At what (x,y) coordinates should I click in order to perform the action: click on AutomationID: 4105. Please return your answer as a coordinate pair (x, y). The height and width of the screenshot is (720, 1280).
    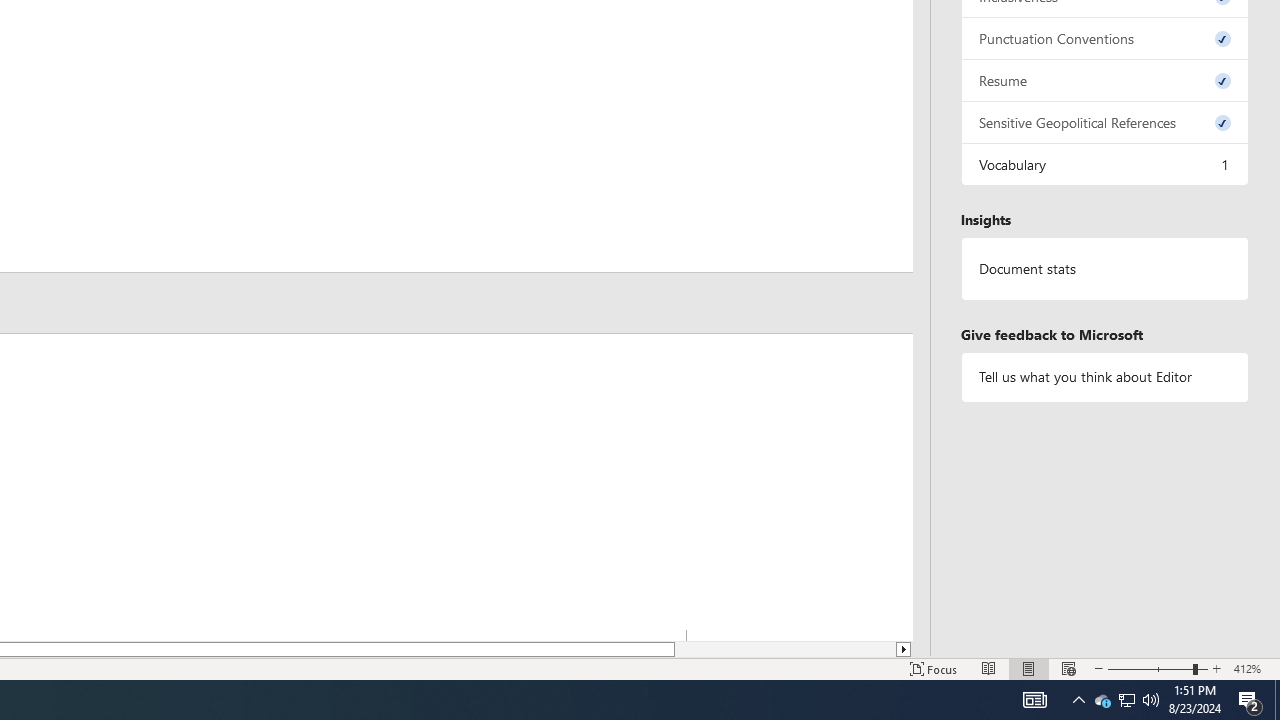
    Looking at the image, I should click on (1034, 700).